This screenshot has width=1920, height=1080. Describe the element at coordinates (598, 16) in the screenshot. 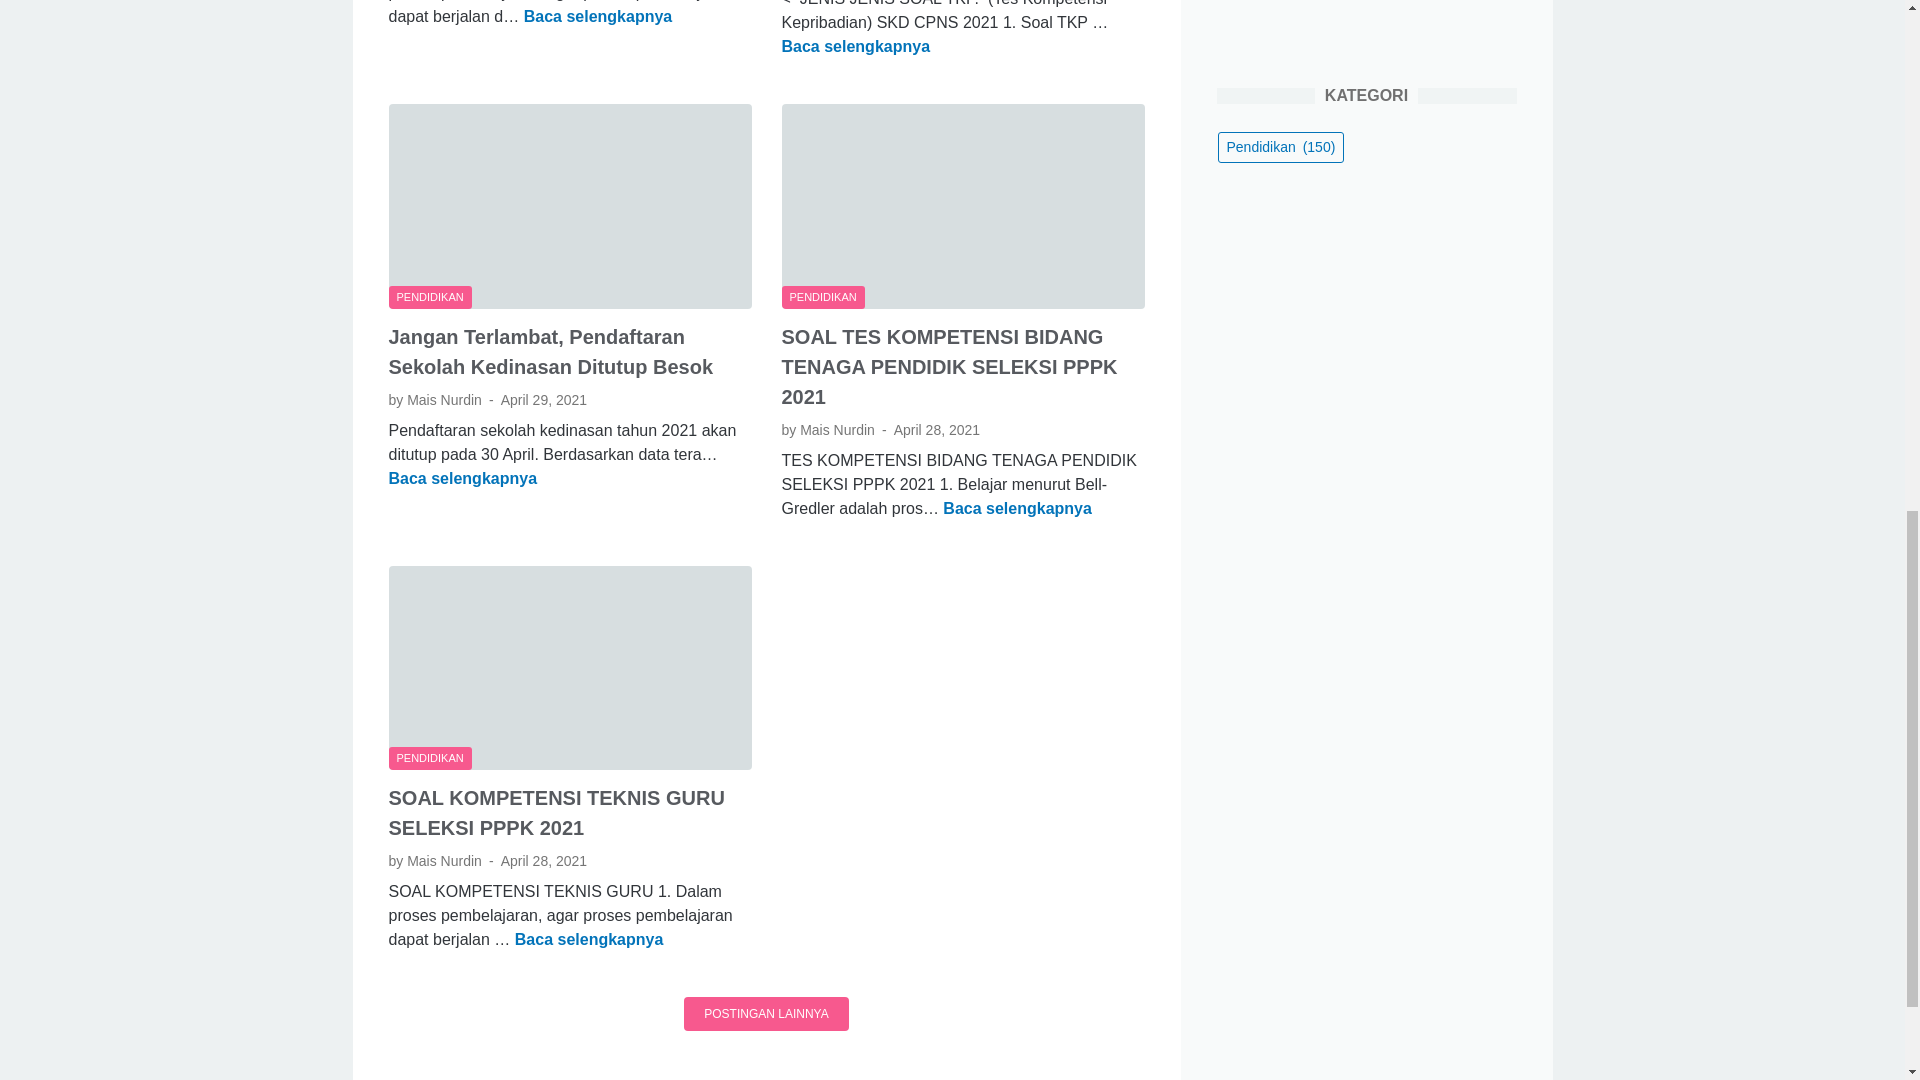

I see `SOAL KOMPETENSI TEKNIS GURU SELEKSI PPPK 2021` at that location.